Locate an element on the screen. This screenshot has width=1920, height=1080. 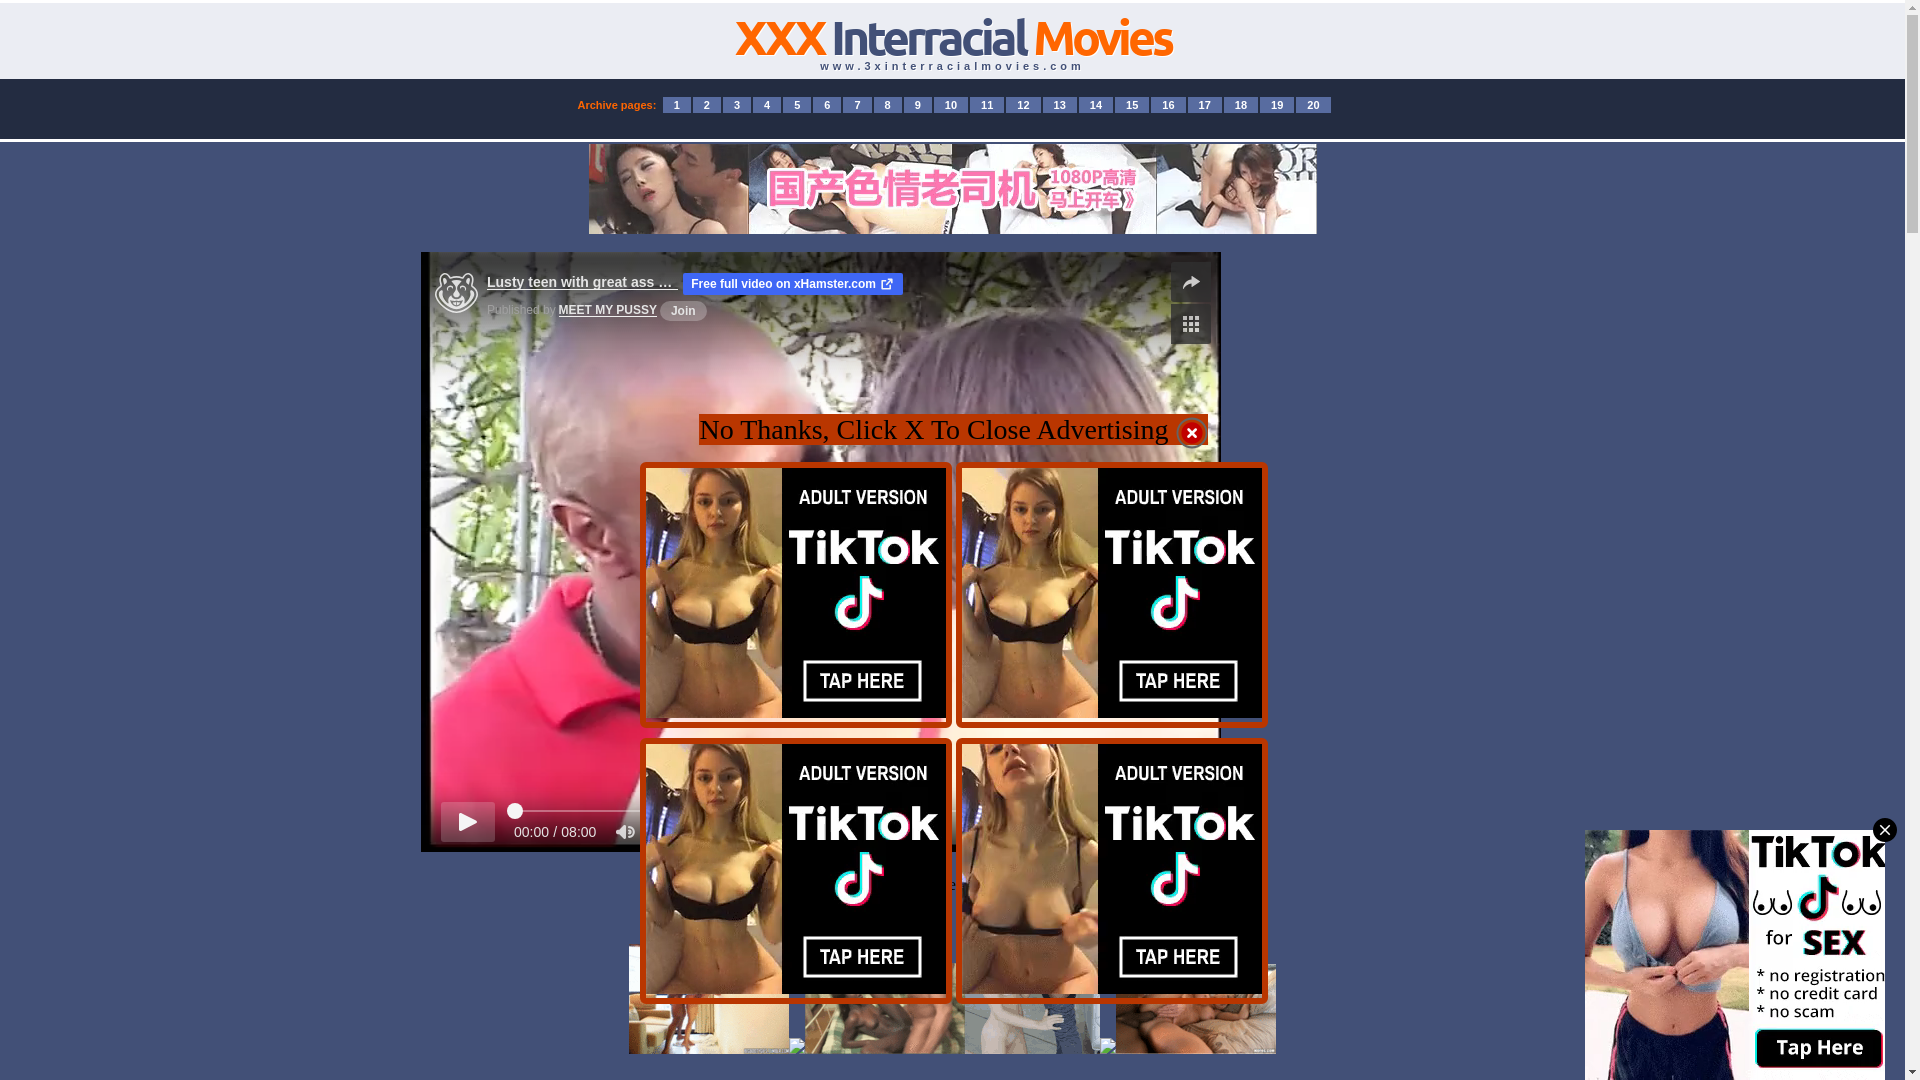
19 is located at coordinates (1277, 105).